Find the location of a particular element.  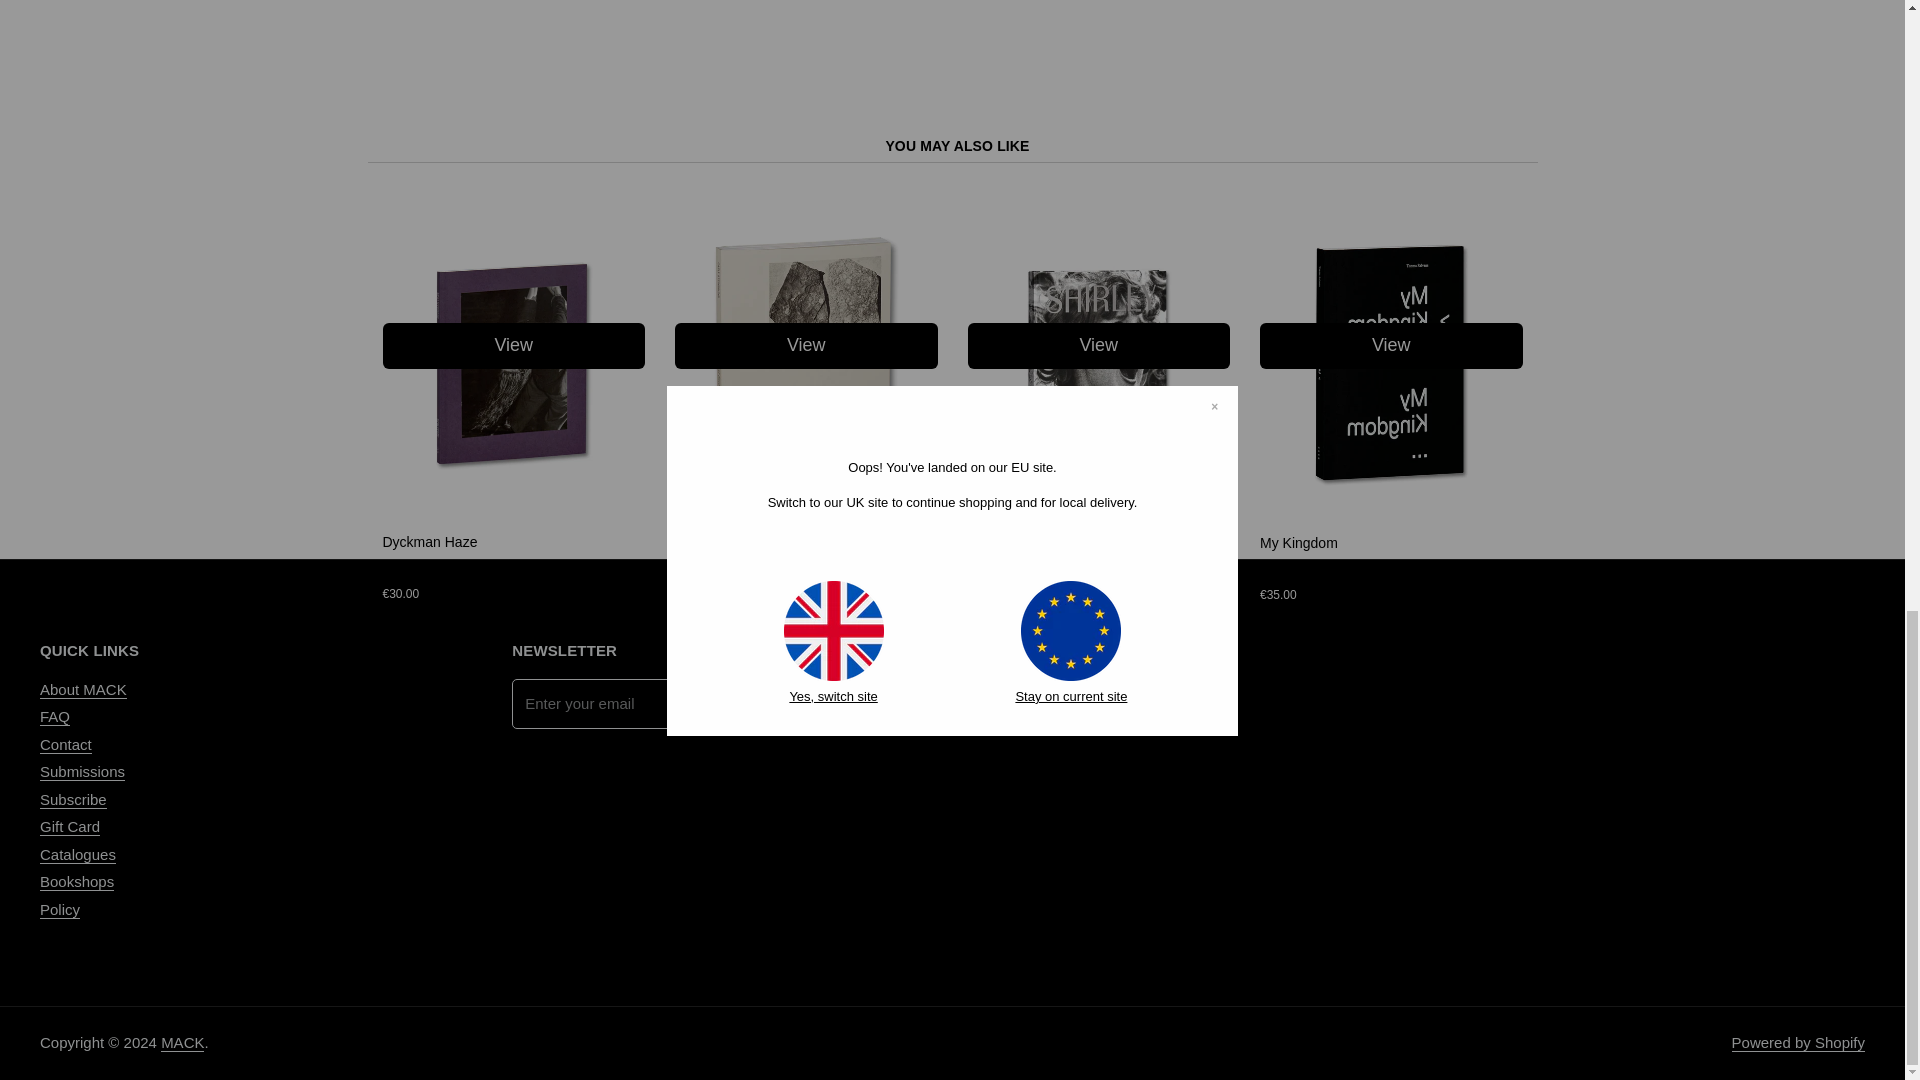

The Voyage of Discovery is located at coordinates (806, 510).